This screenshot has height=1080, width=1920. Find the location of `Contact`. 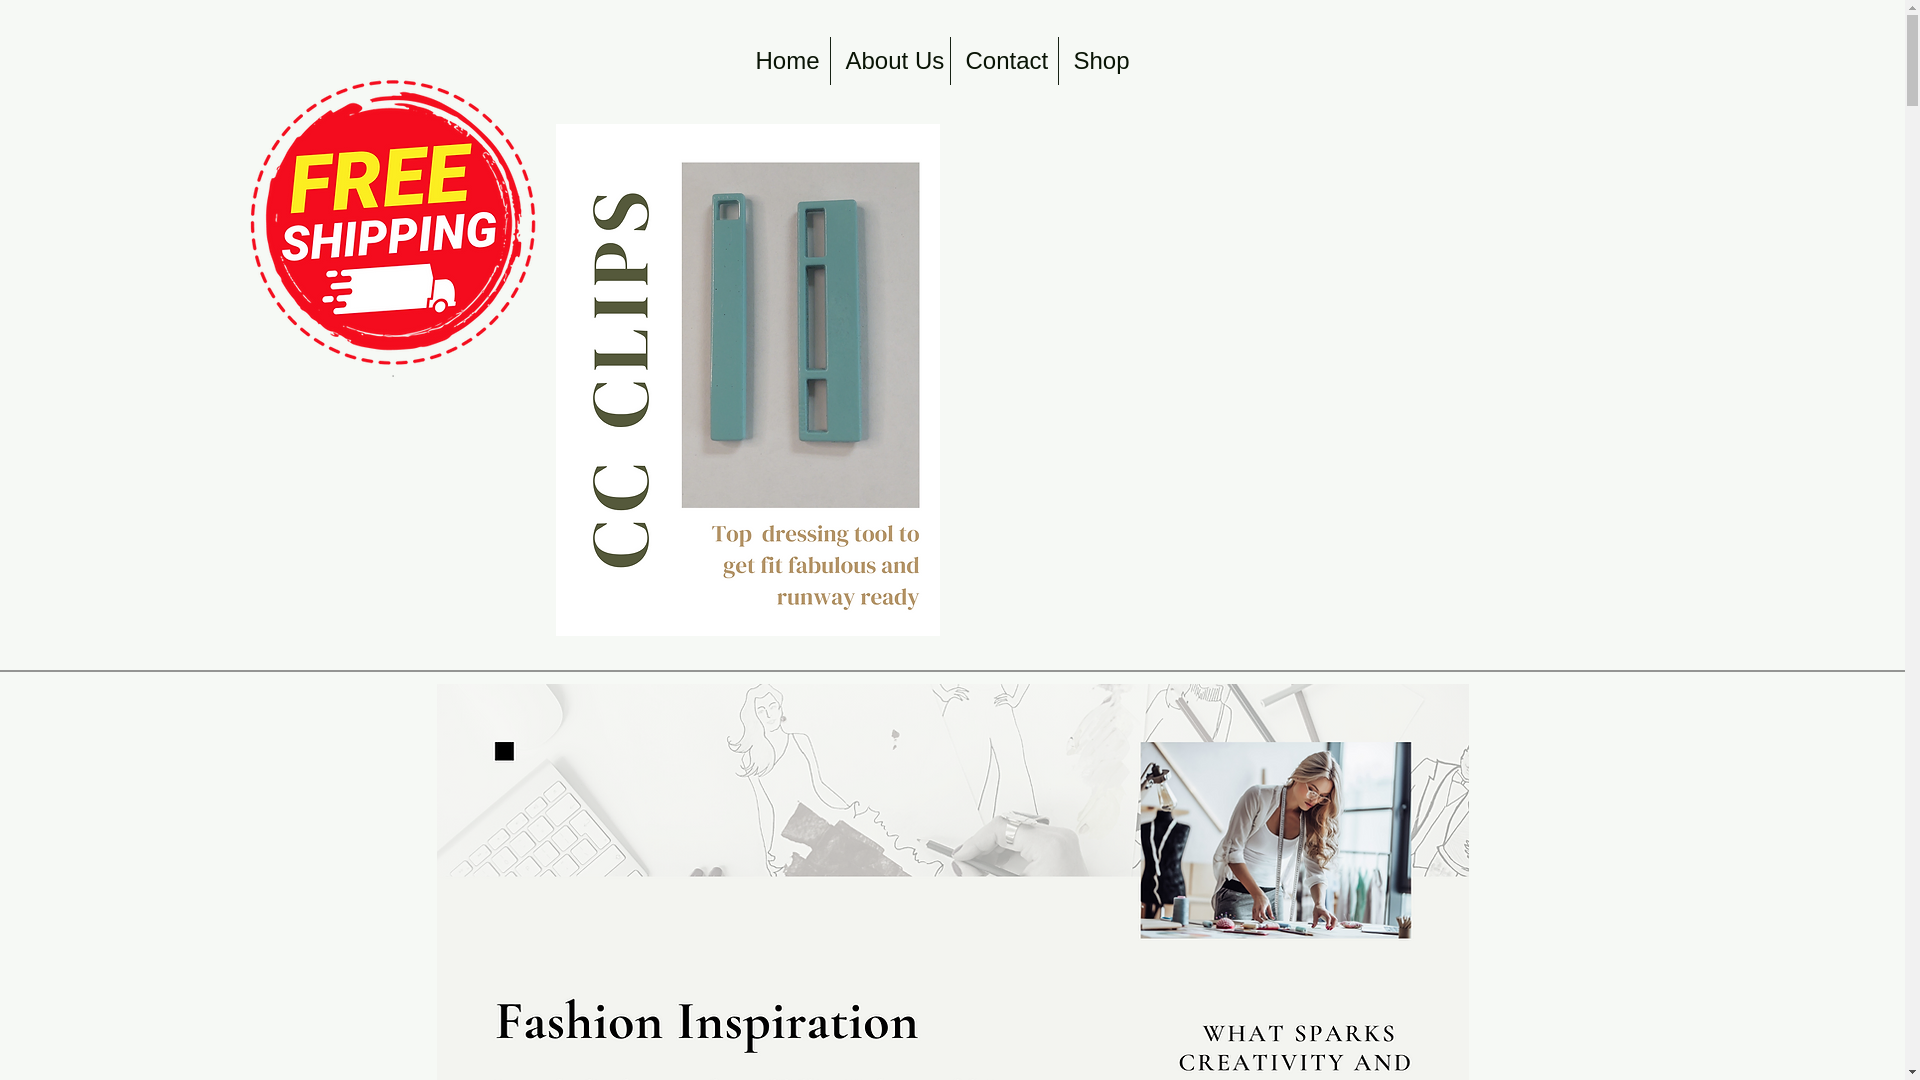

Contact is located at coordinates (1004, 60).